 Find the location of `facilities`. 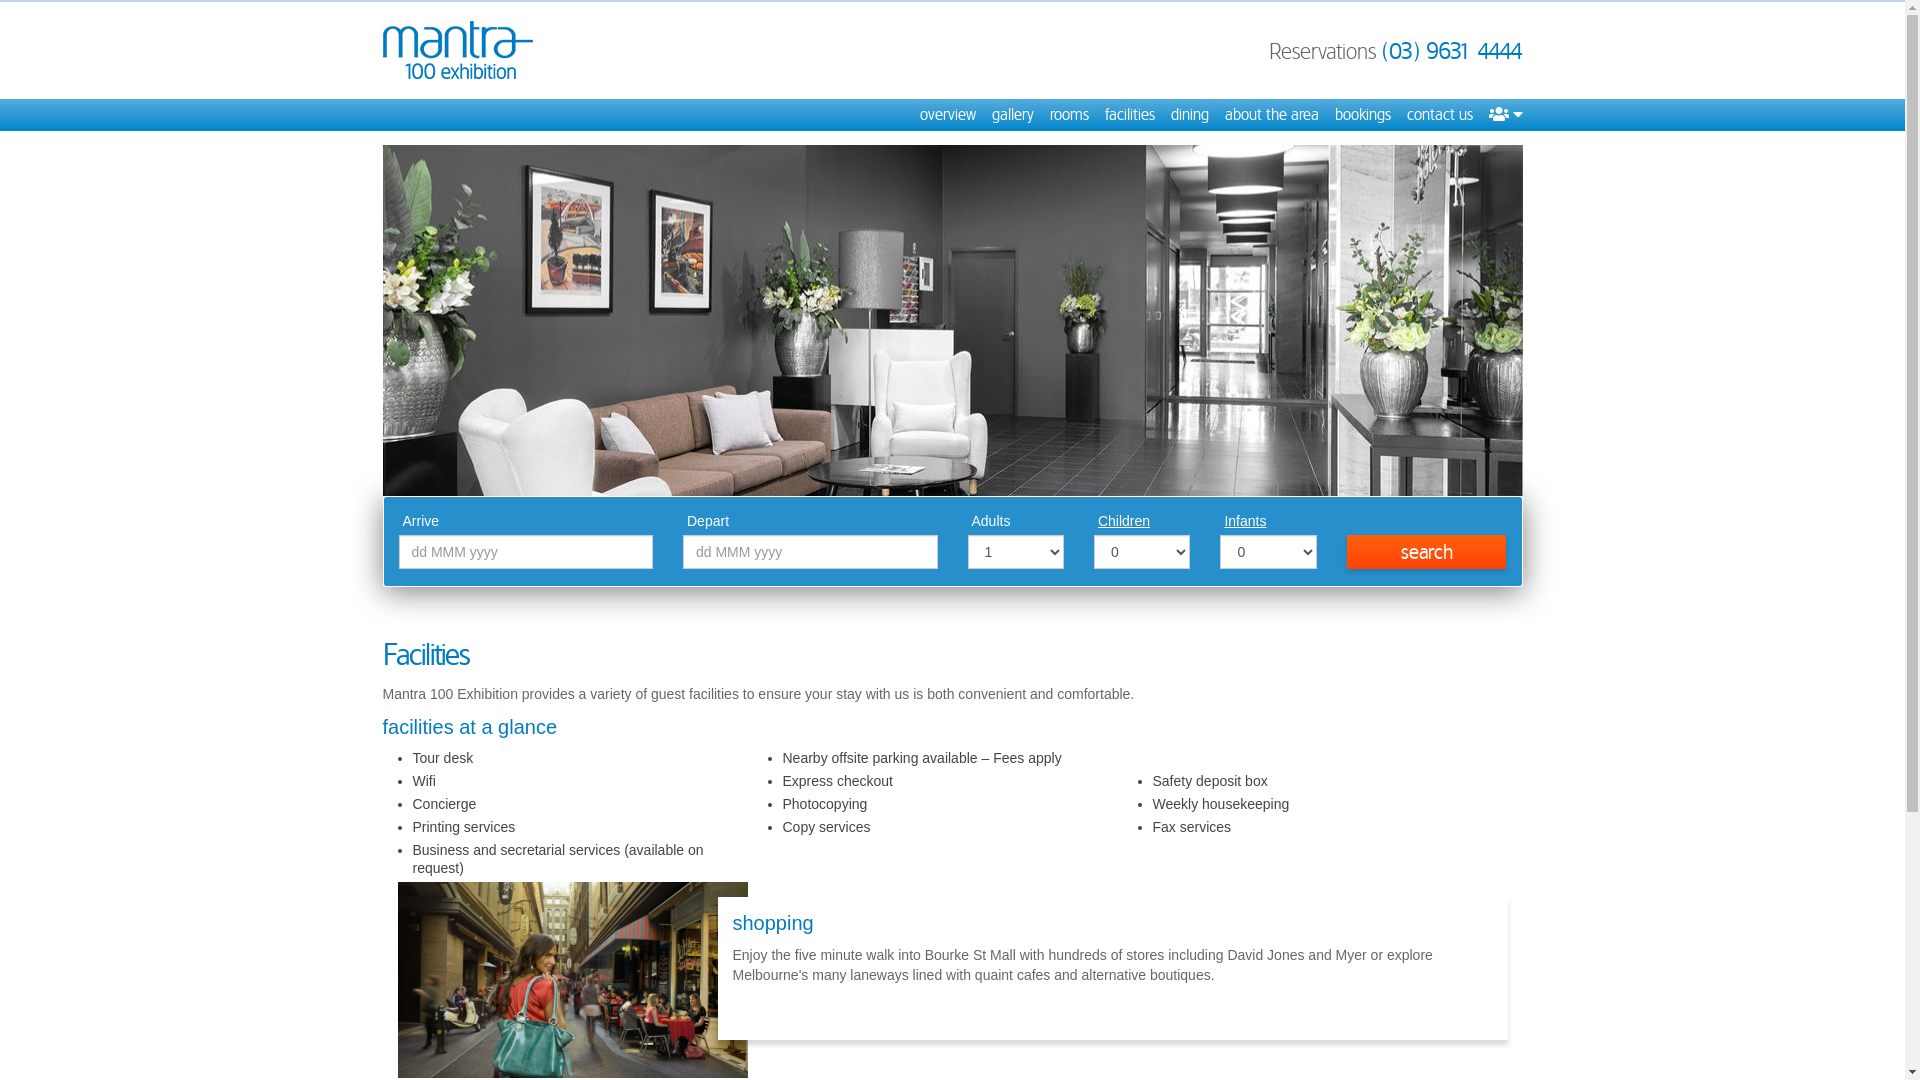

facilities is located at coordinates (1129, 115).